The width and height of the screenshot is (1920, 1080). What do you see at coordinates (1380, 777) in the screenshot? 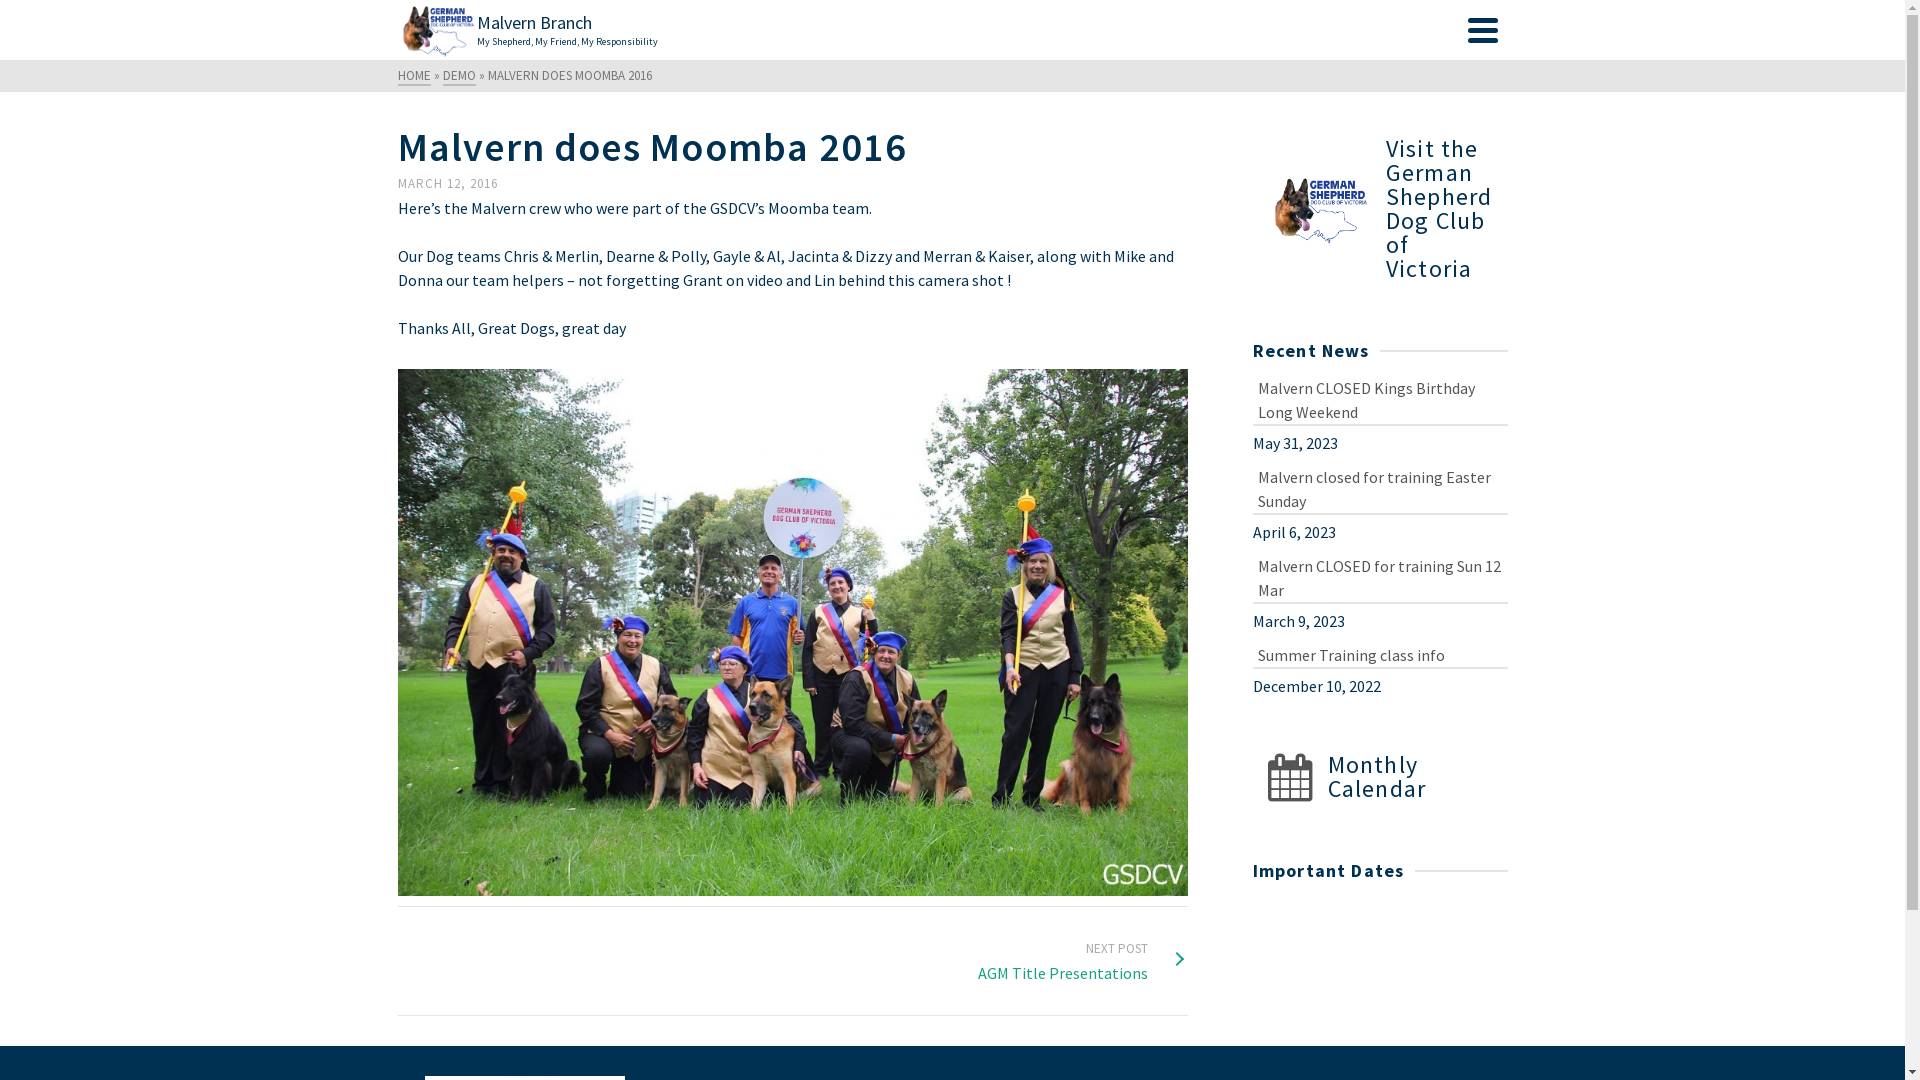
I see `Monthly Calendar` at bounding box center [1380, 777].